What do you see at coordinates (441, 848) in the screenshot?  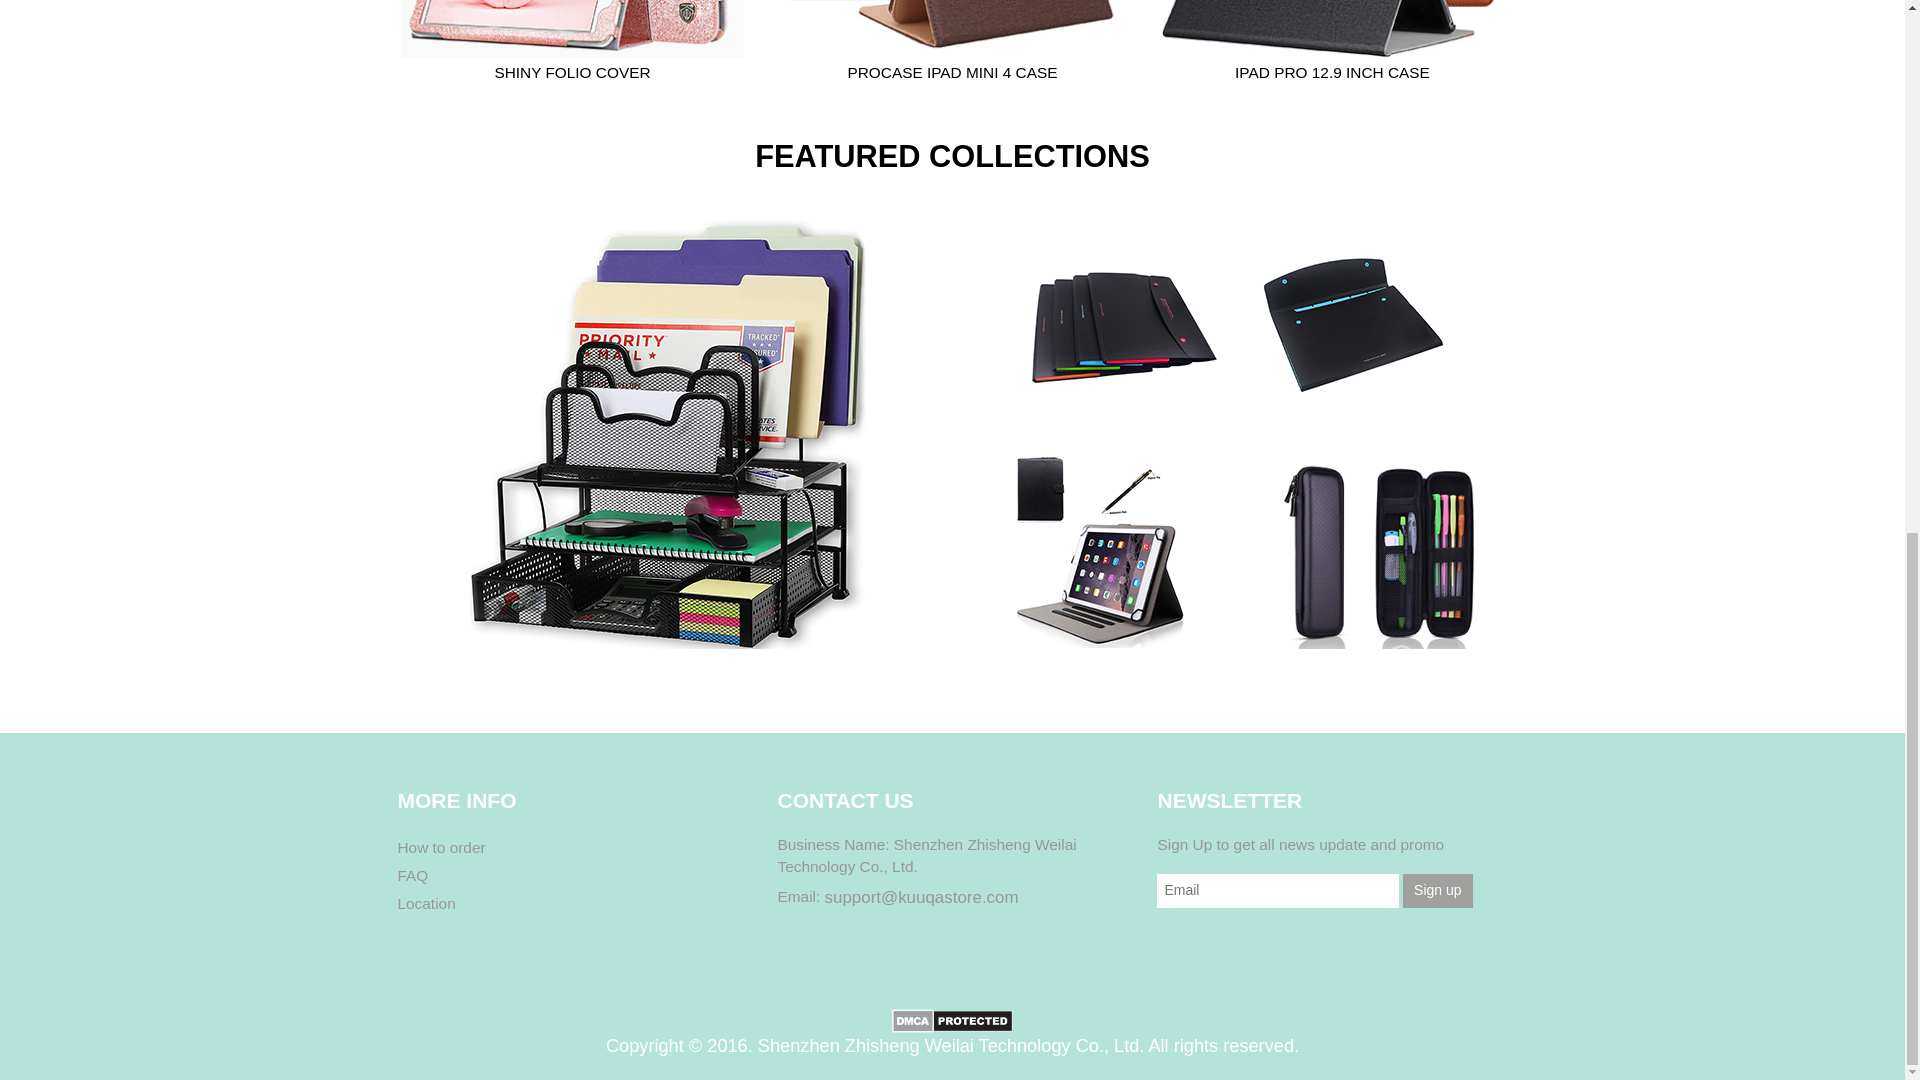 I see `How to order` at bounding box center [441, 848].